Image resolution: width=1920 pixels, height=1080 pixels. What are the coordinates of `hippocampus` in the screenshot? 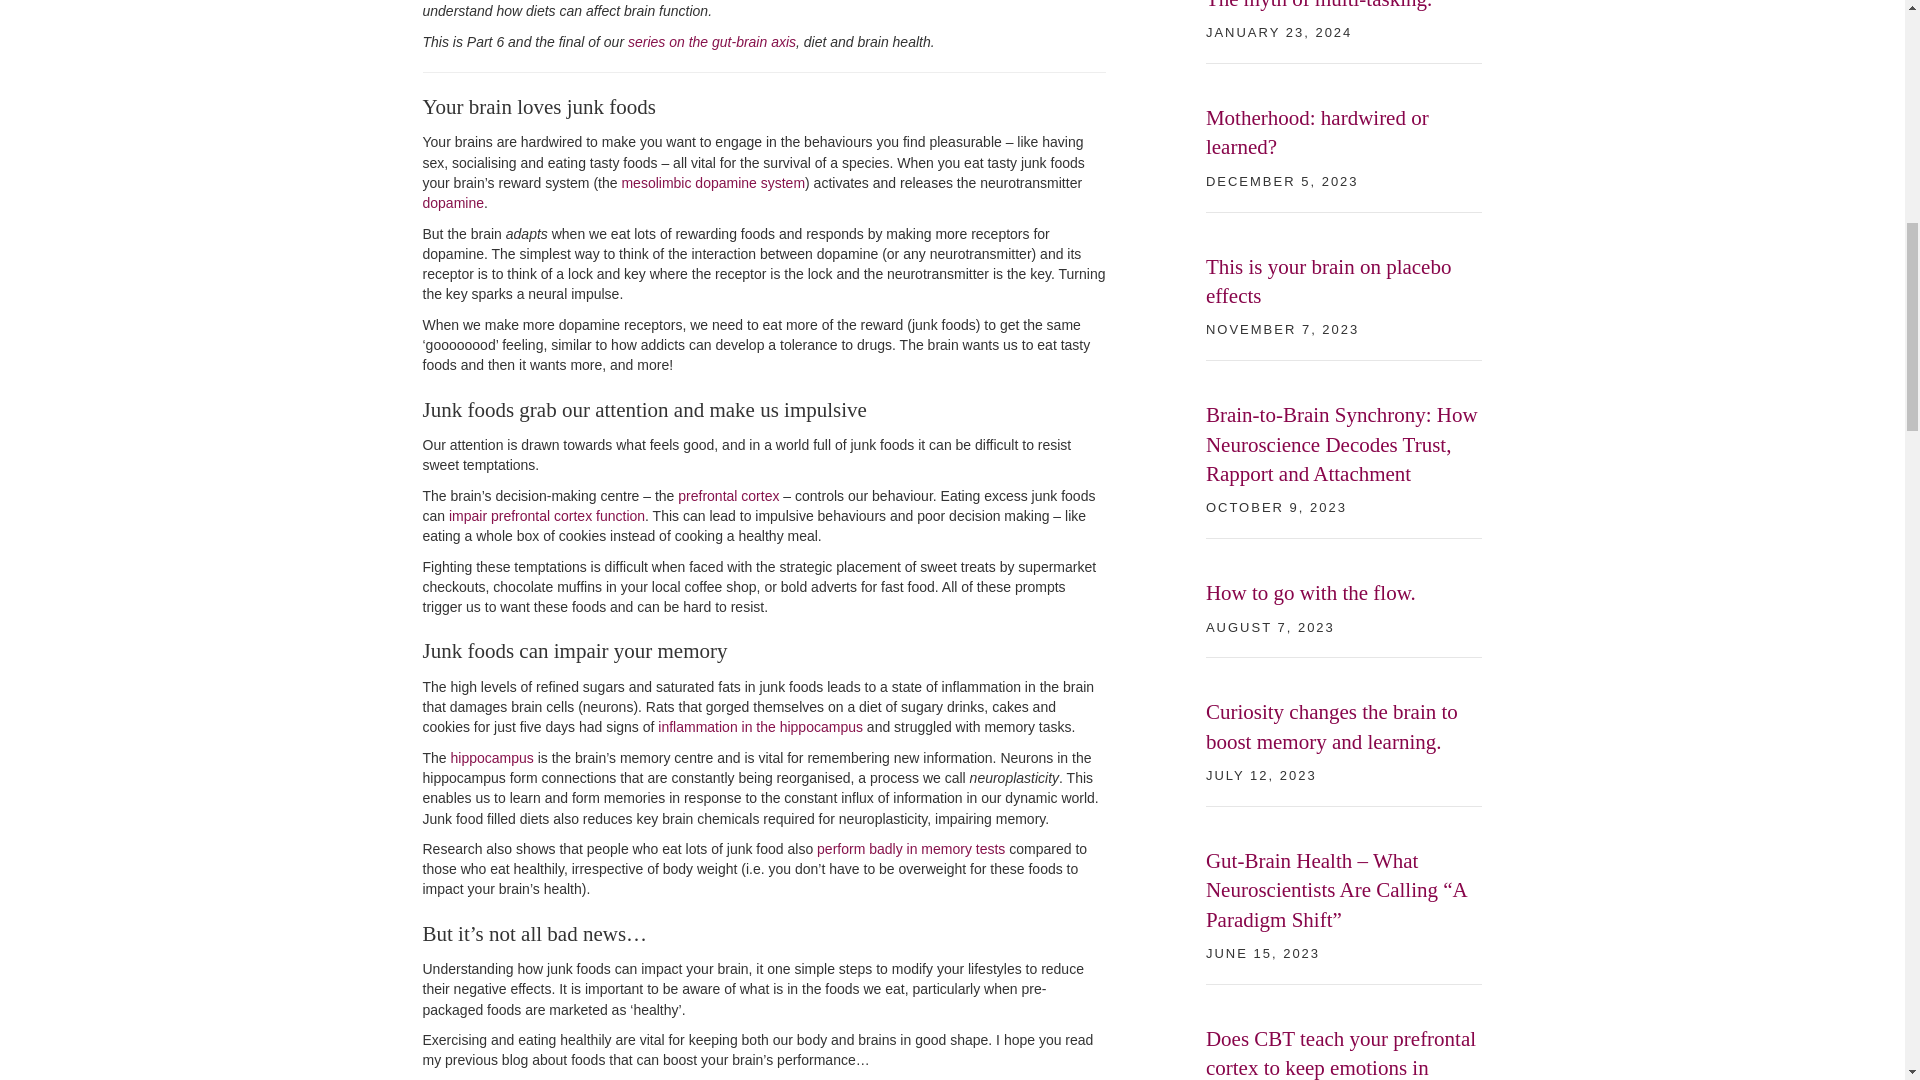 It's located at (492, 757).